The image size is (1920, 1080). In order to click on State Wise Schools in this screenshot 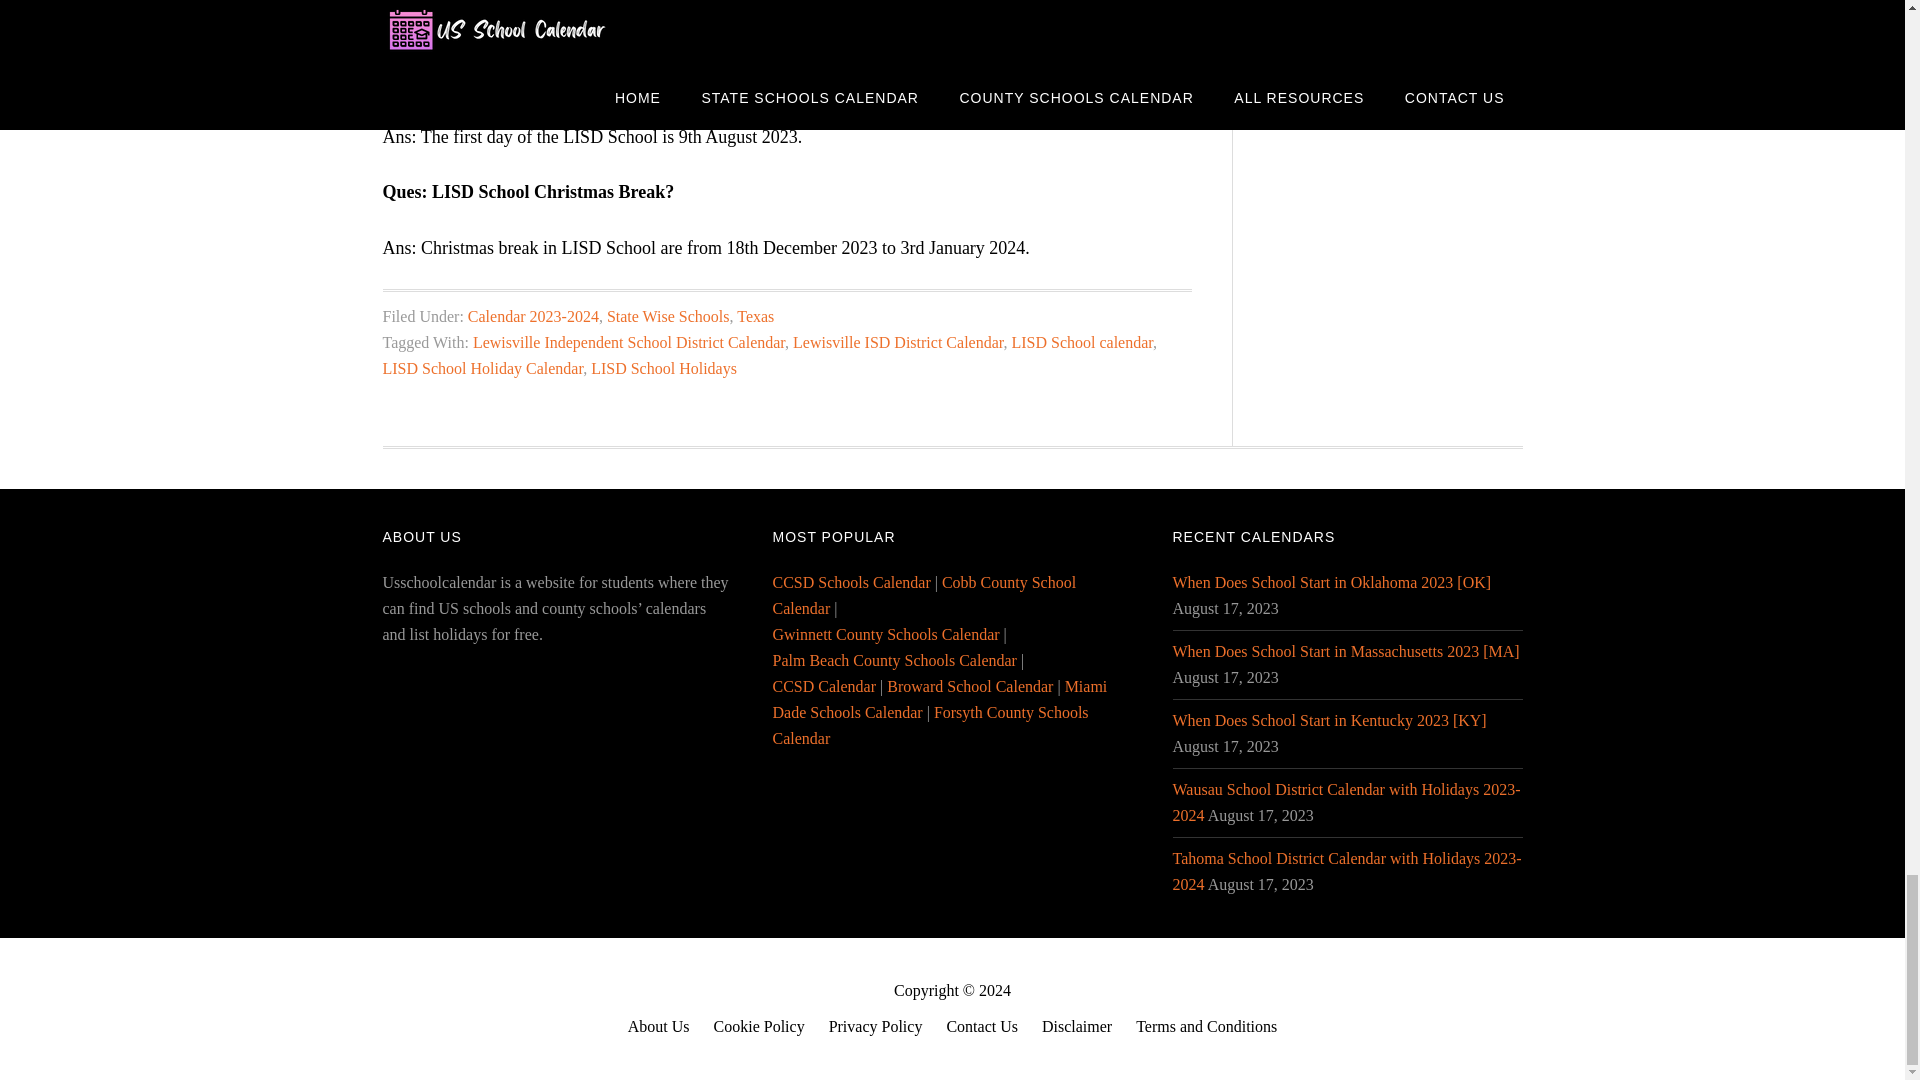, I will do `click(668, 316)`.